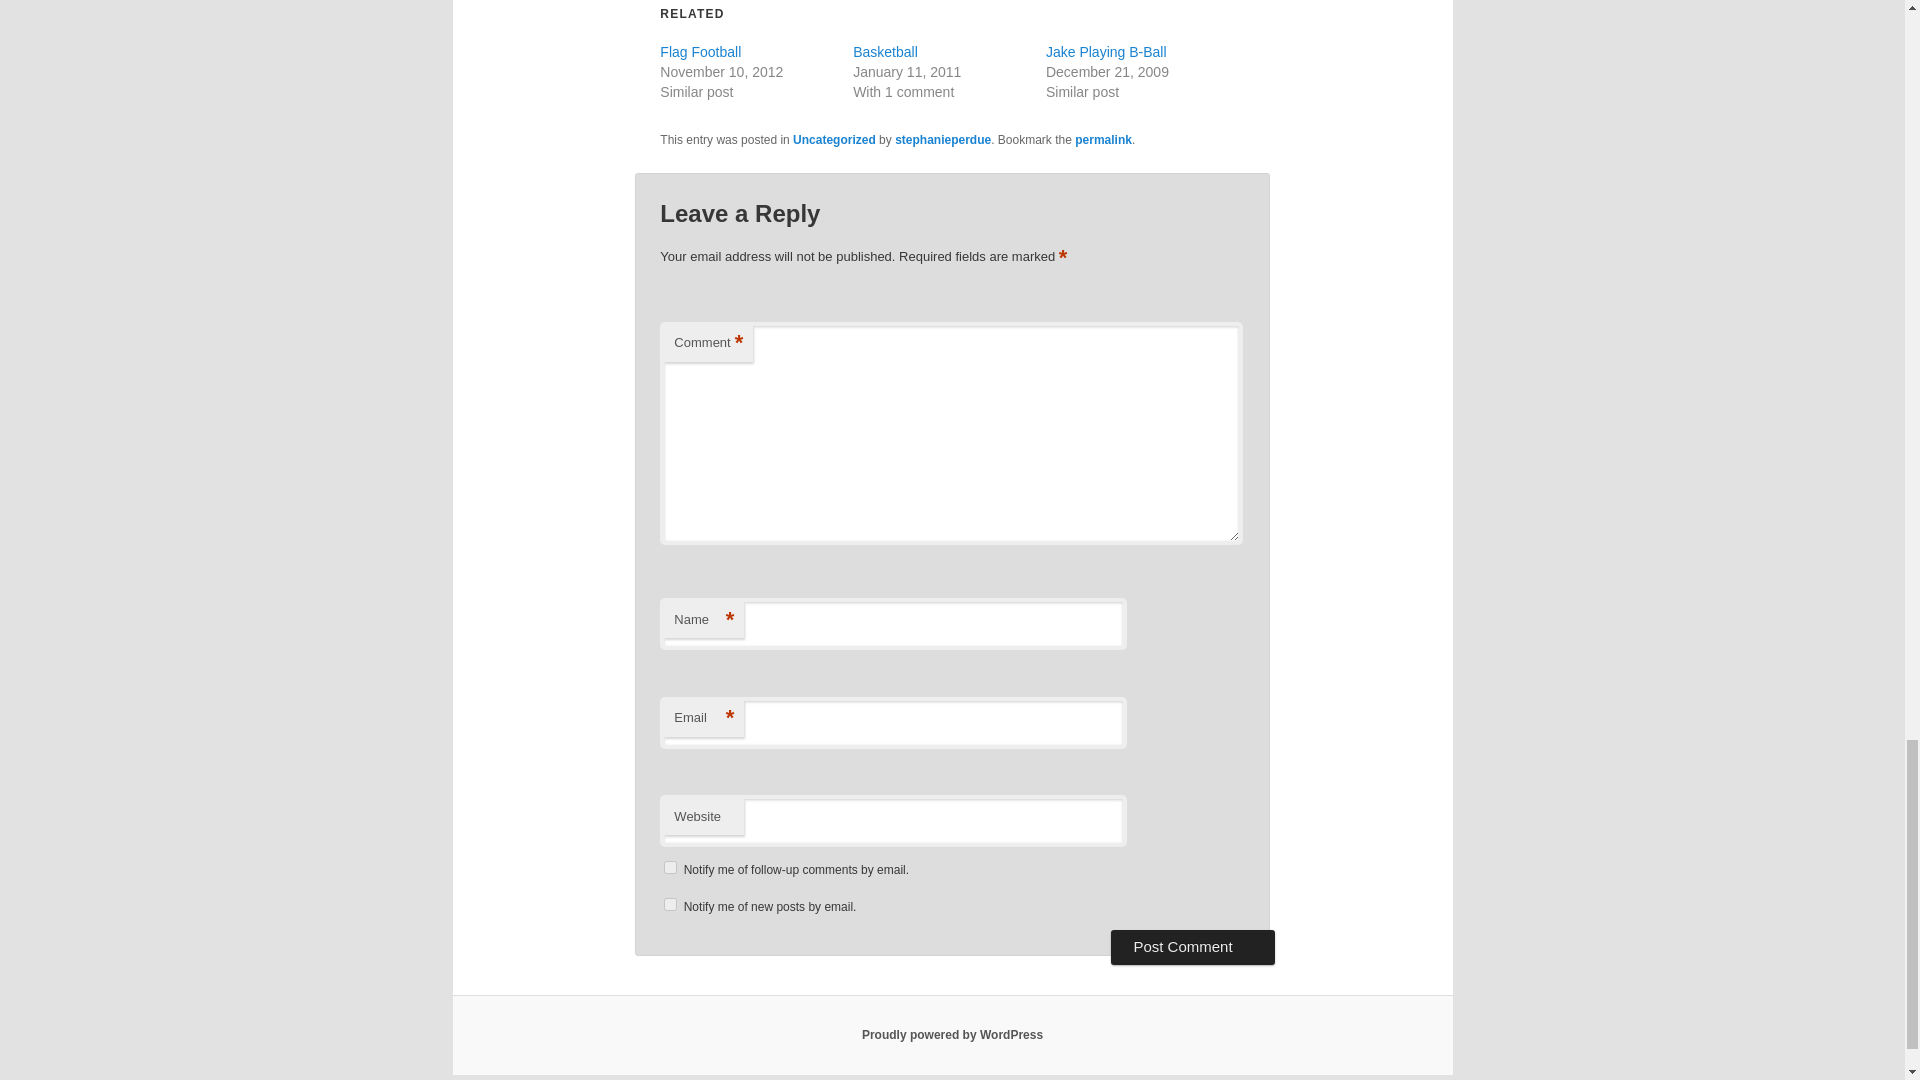 This screenshot has width=1920, height=1080. What do you see at coordinates (1104, 139) in the screenshot?
I see `Permalink to My Firstborn` at bounding box center [1104, 139].